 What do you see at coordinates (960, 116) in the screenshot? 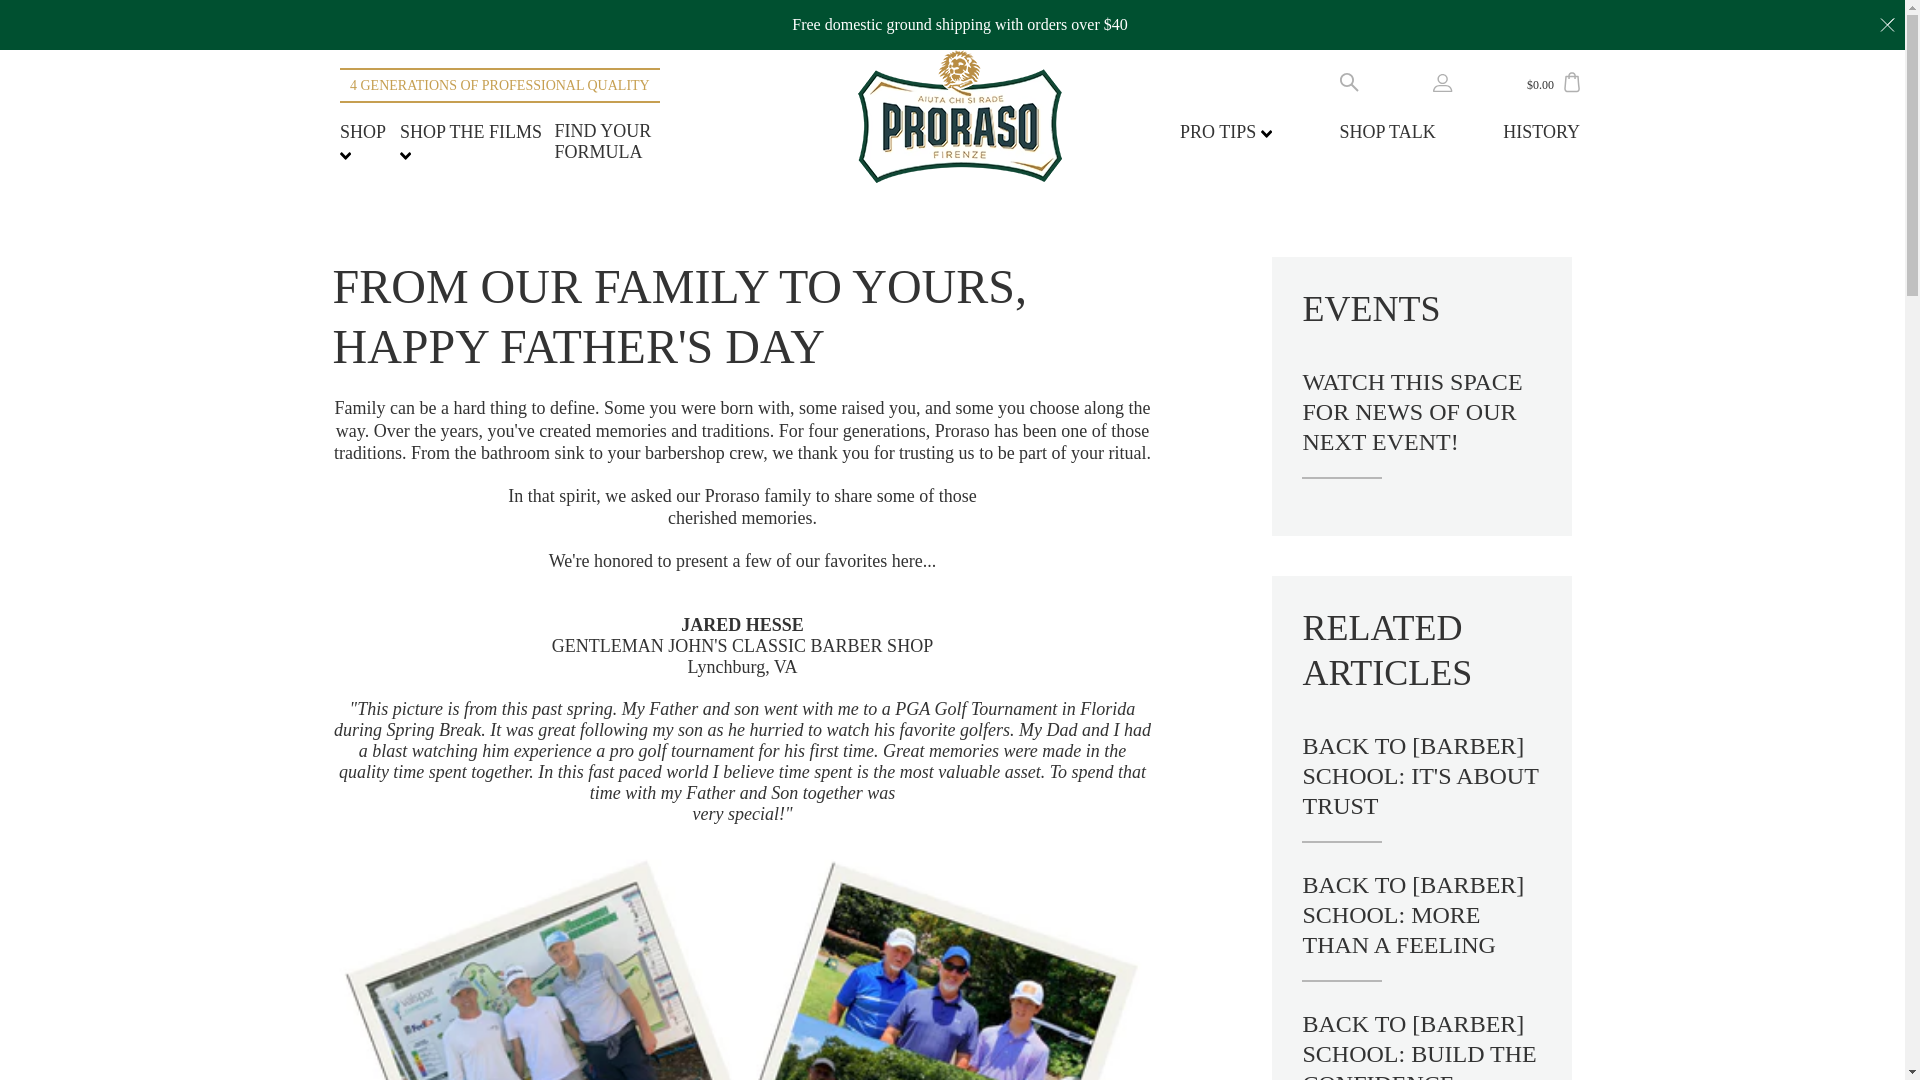
I see `Proraso USA` at bounding box center [960, 116].